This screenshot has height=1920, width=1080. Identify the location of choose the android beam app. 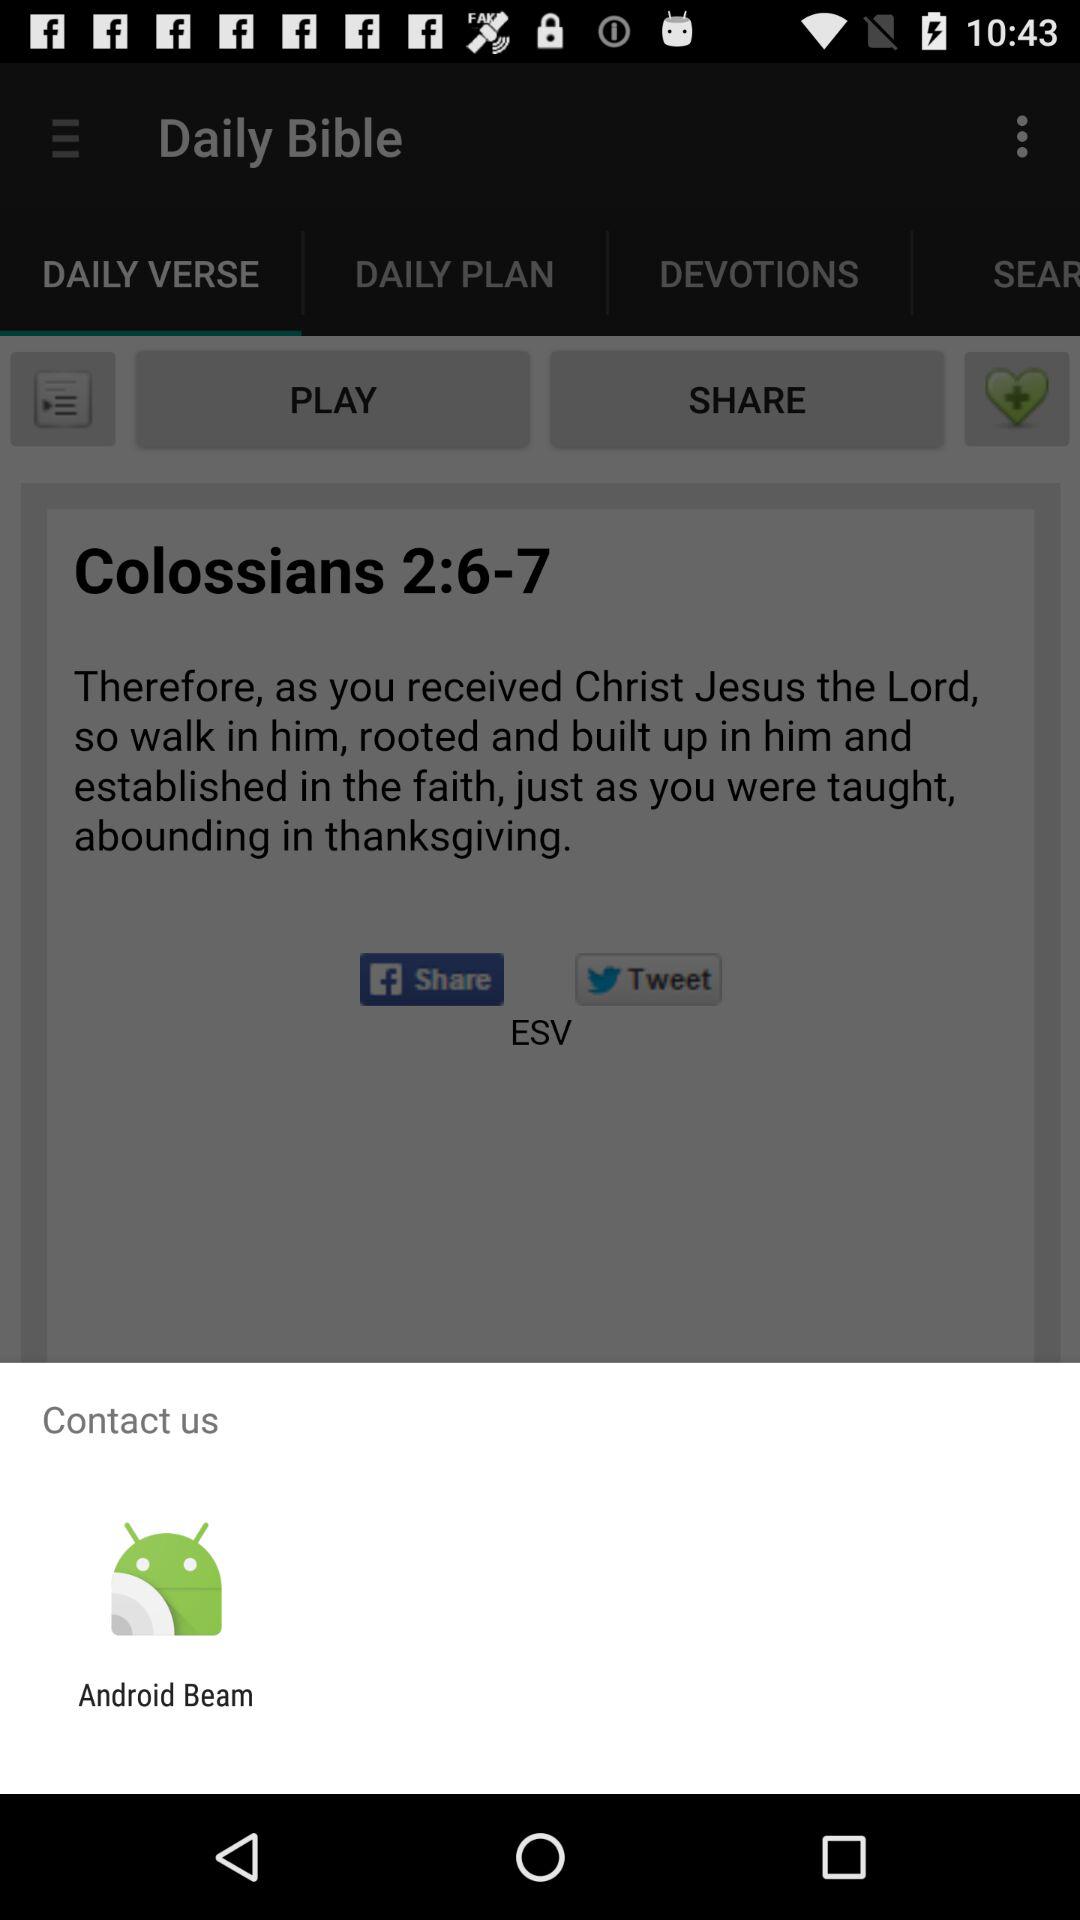
(166, 1712).